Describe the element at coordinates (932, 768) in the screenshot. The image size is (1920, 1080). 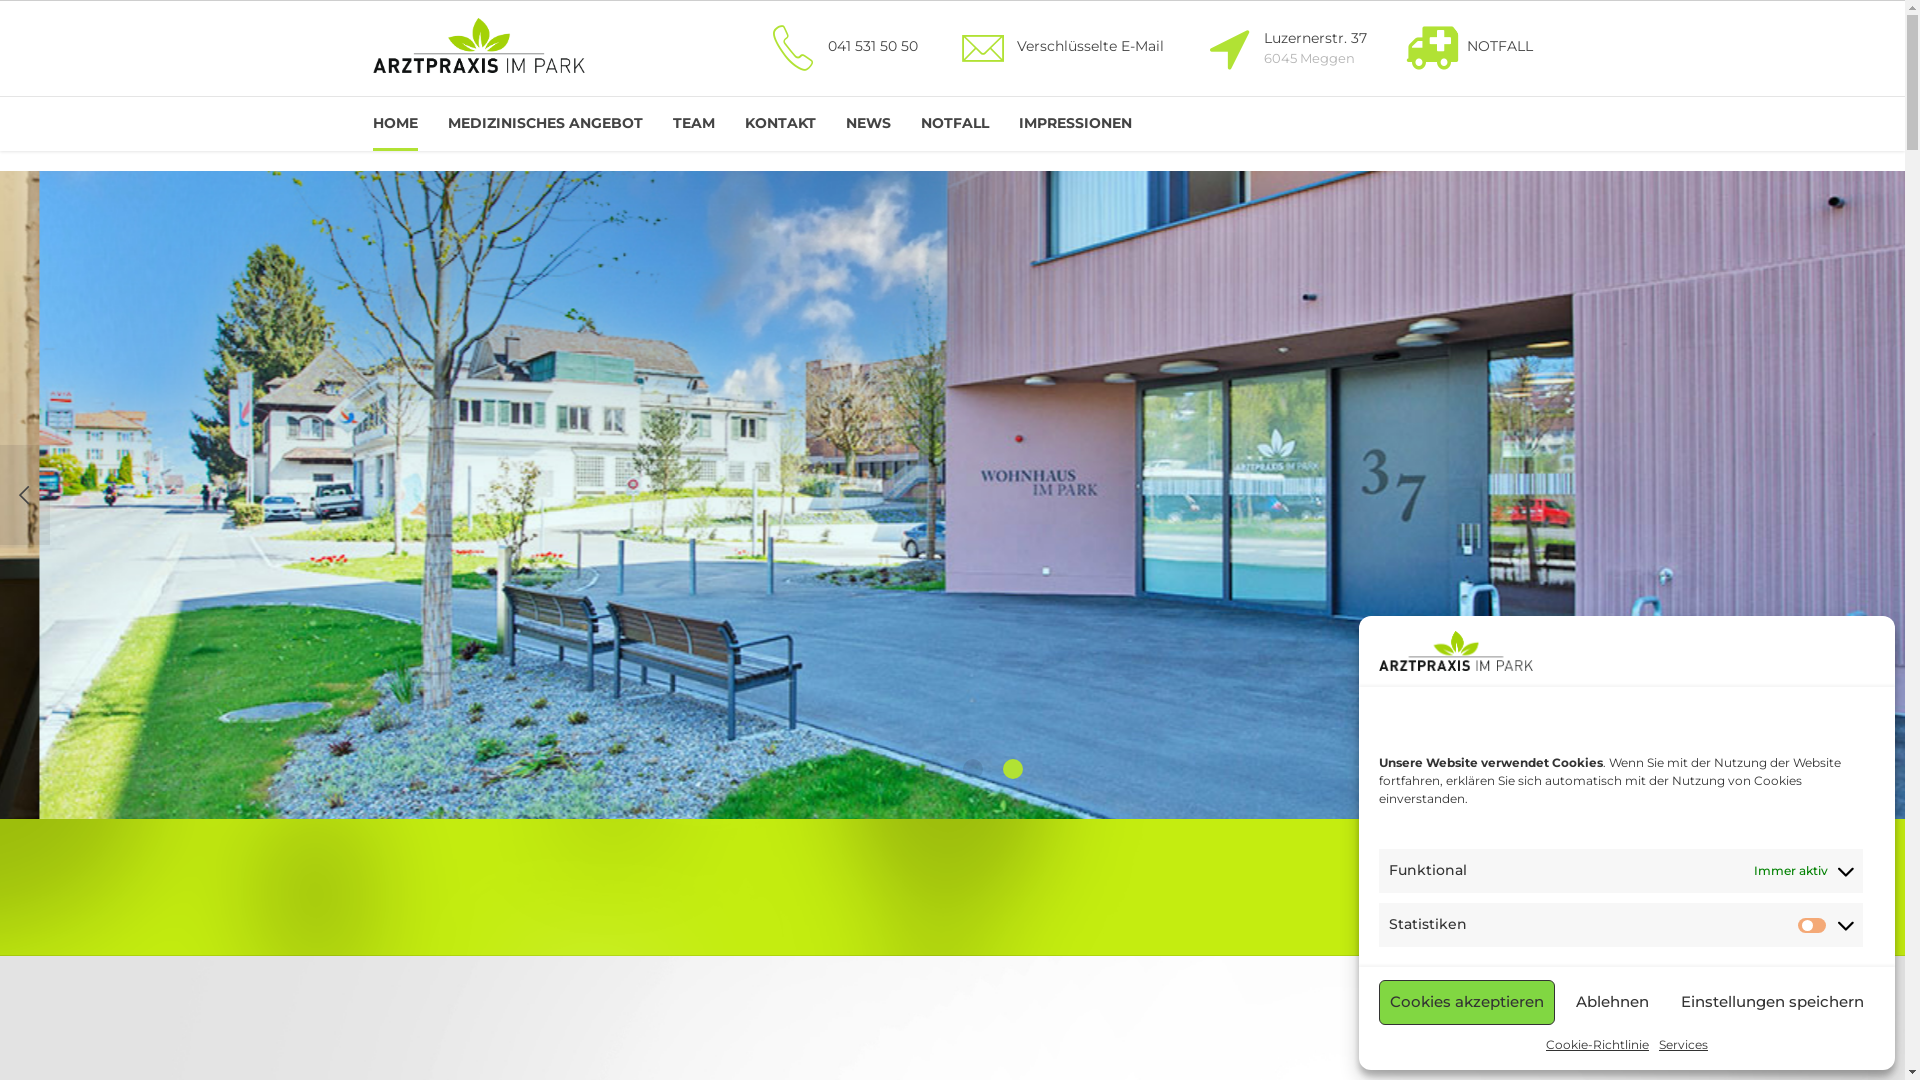
I see `2` at that location.